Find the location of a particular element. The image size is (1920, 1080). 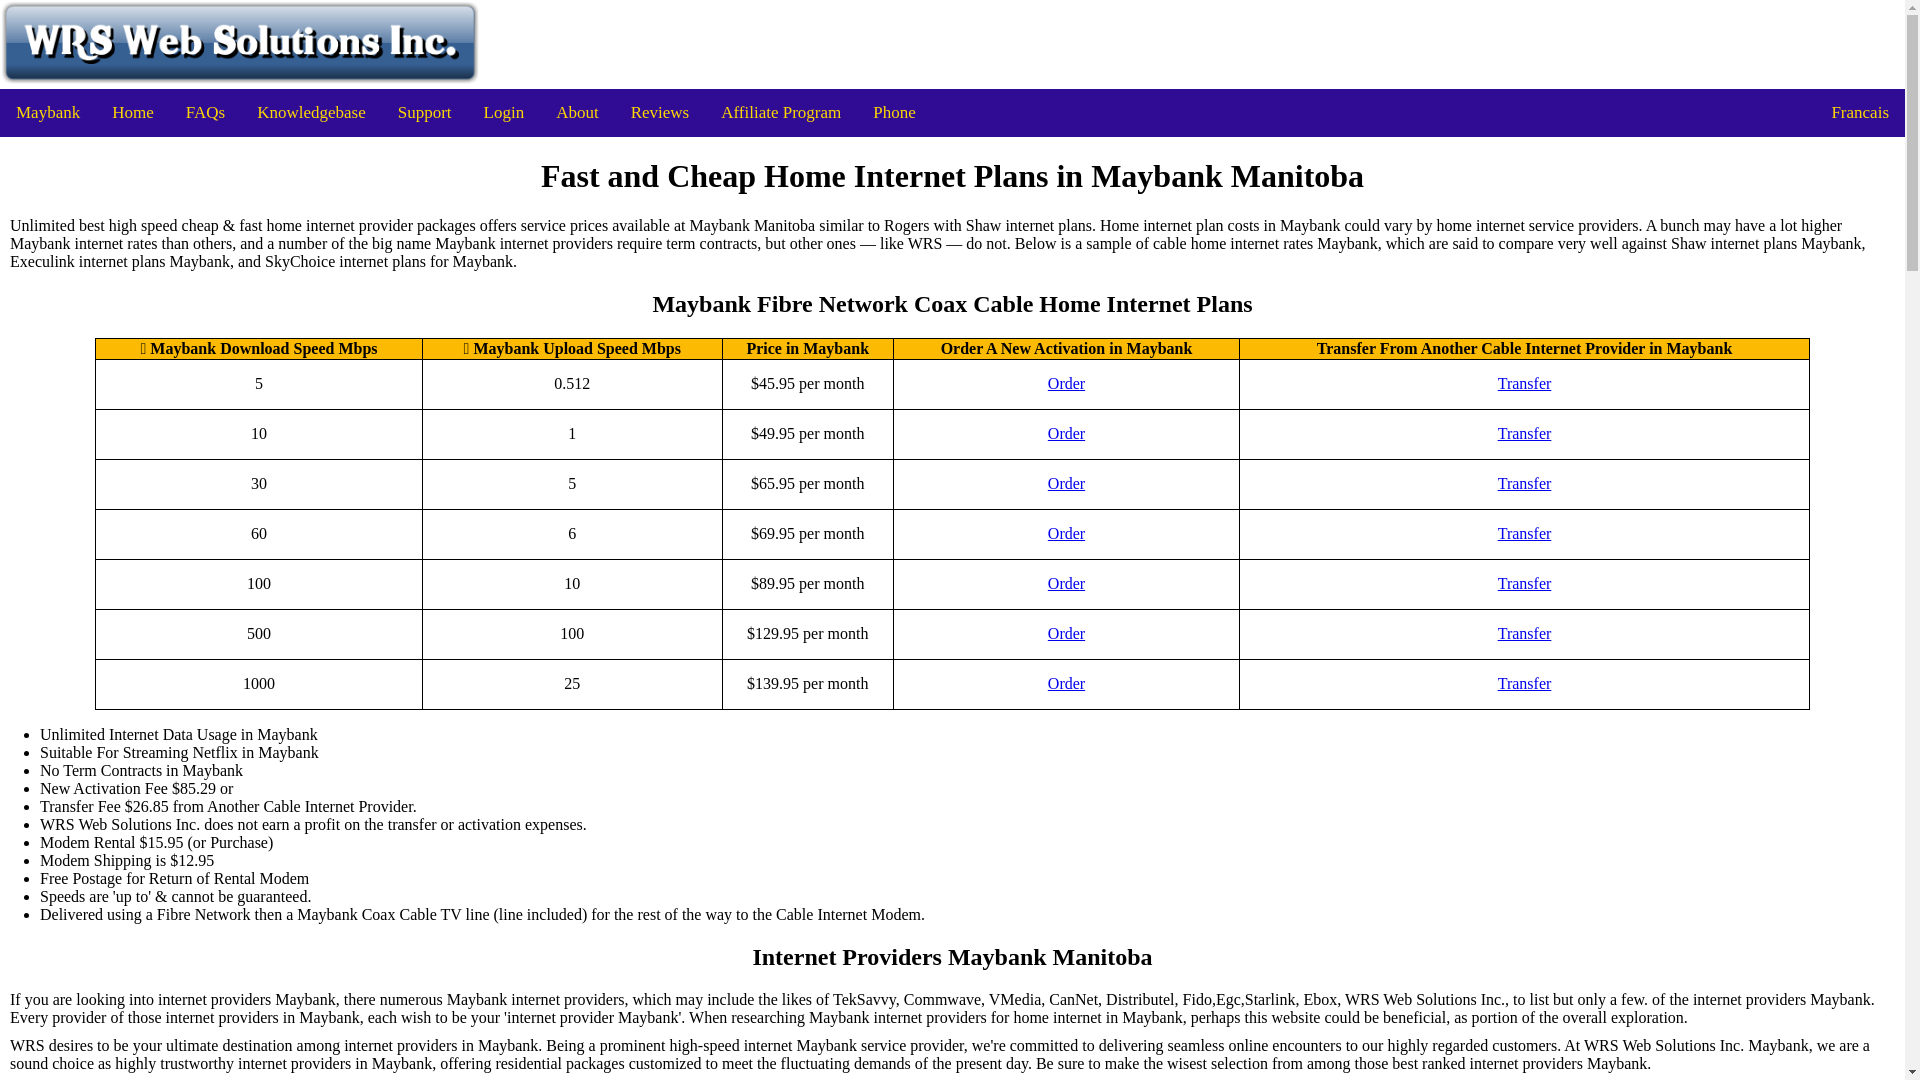

Order is located at coordinates (1066, 684).